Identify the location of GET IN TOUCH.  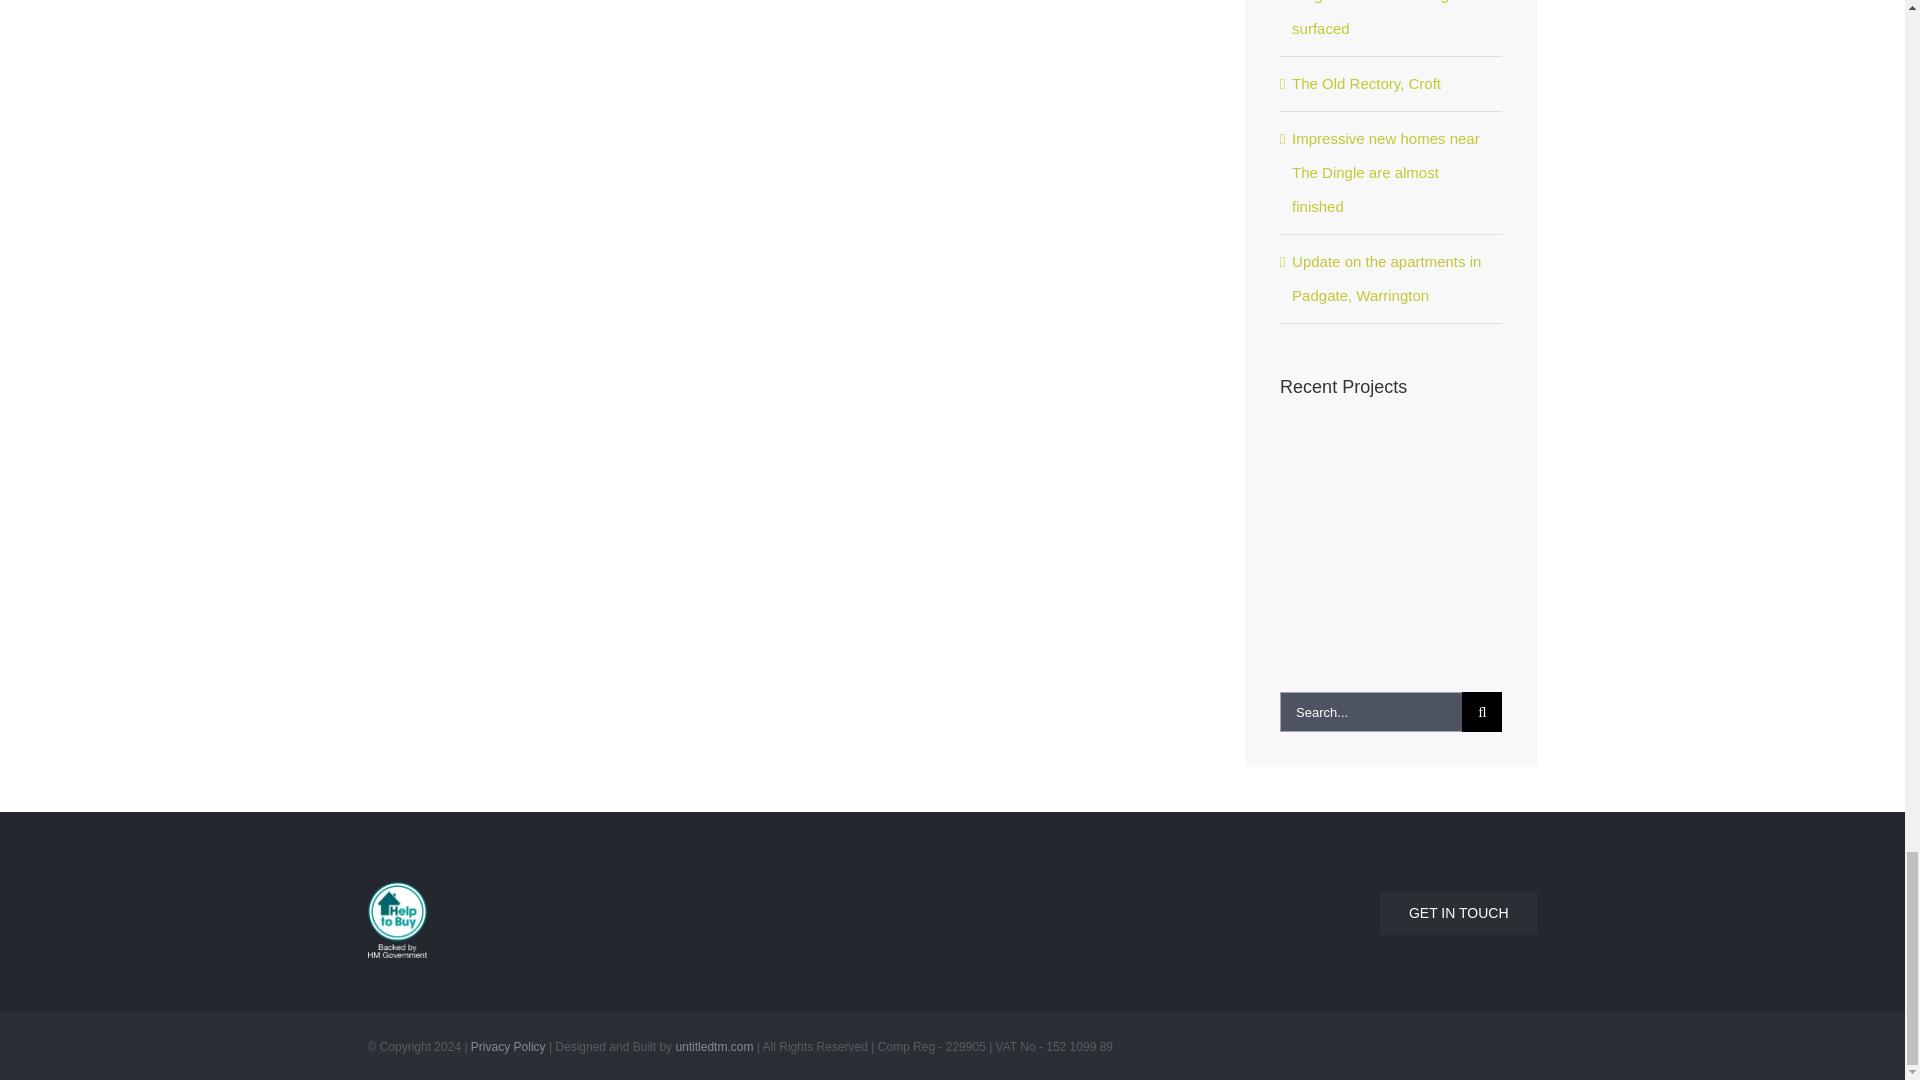
(1252, 901).